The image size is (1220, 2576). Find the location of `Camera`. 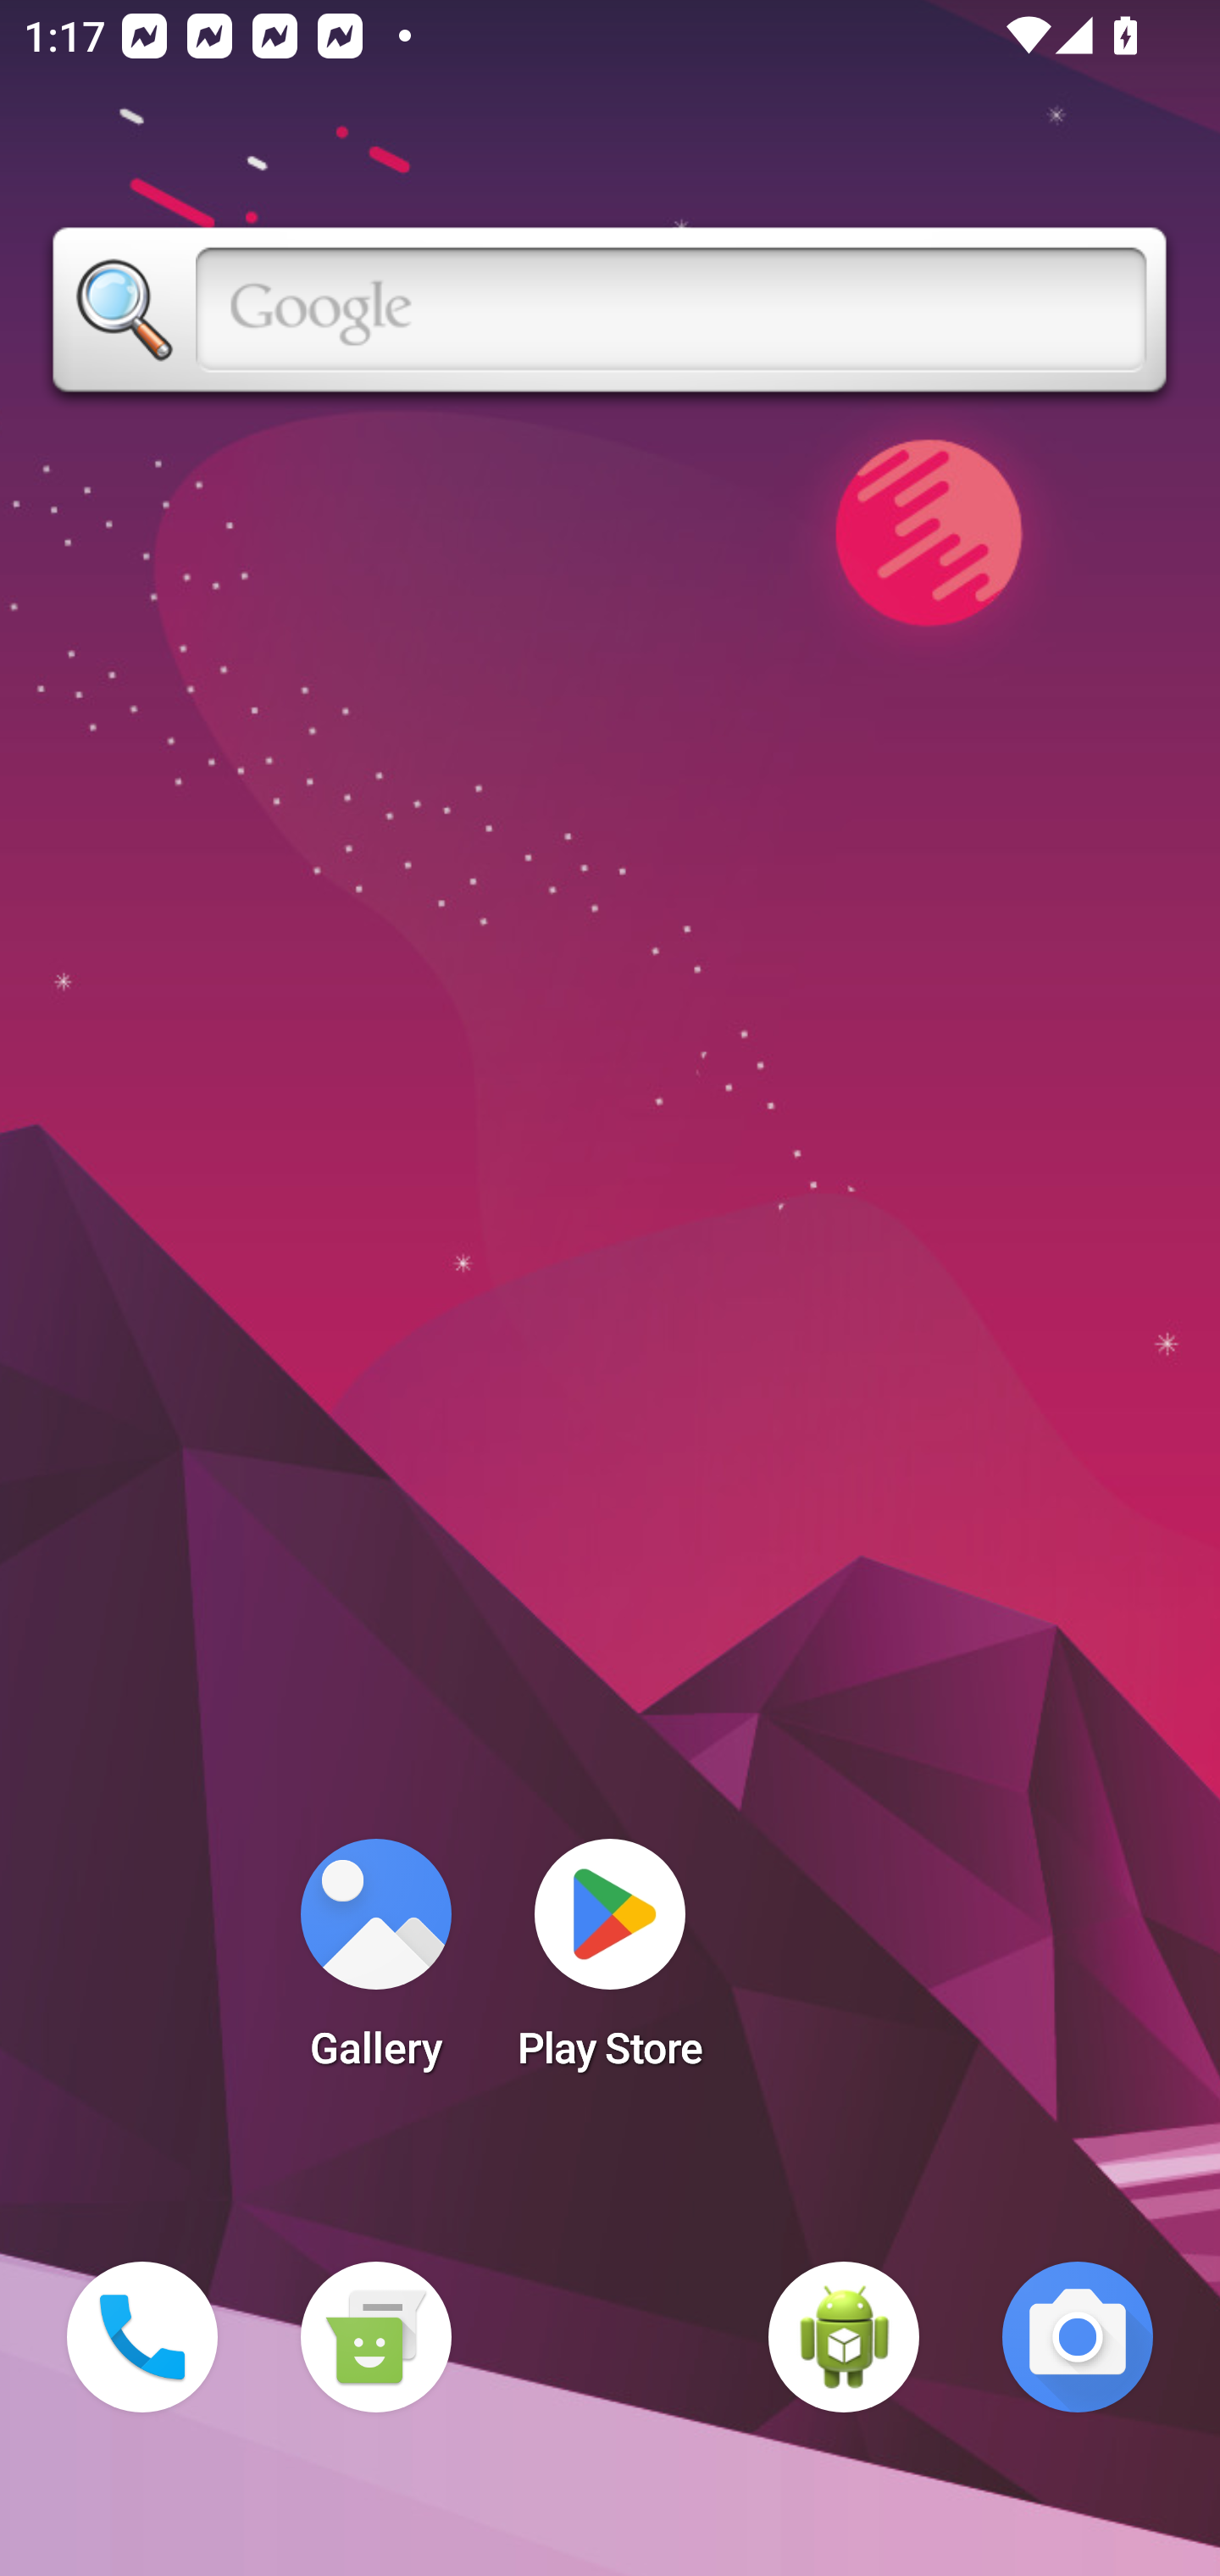

Camera is located at coordinates (1078, 2337).